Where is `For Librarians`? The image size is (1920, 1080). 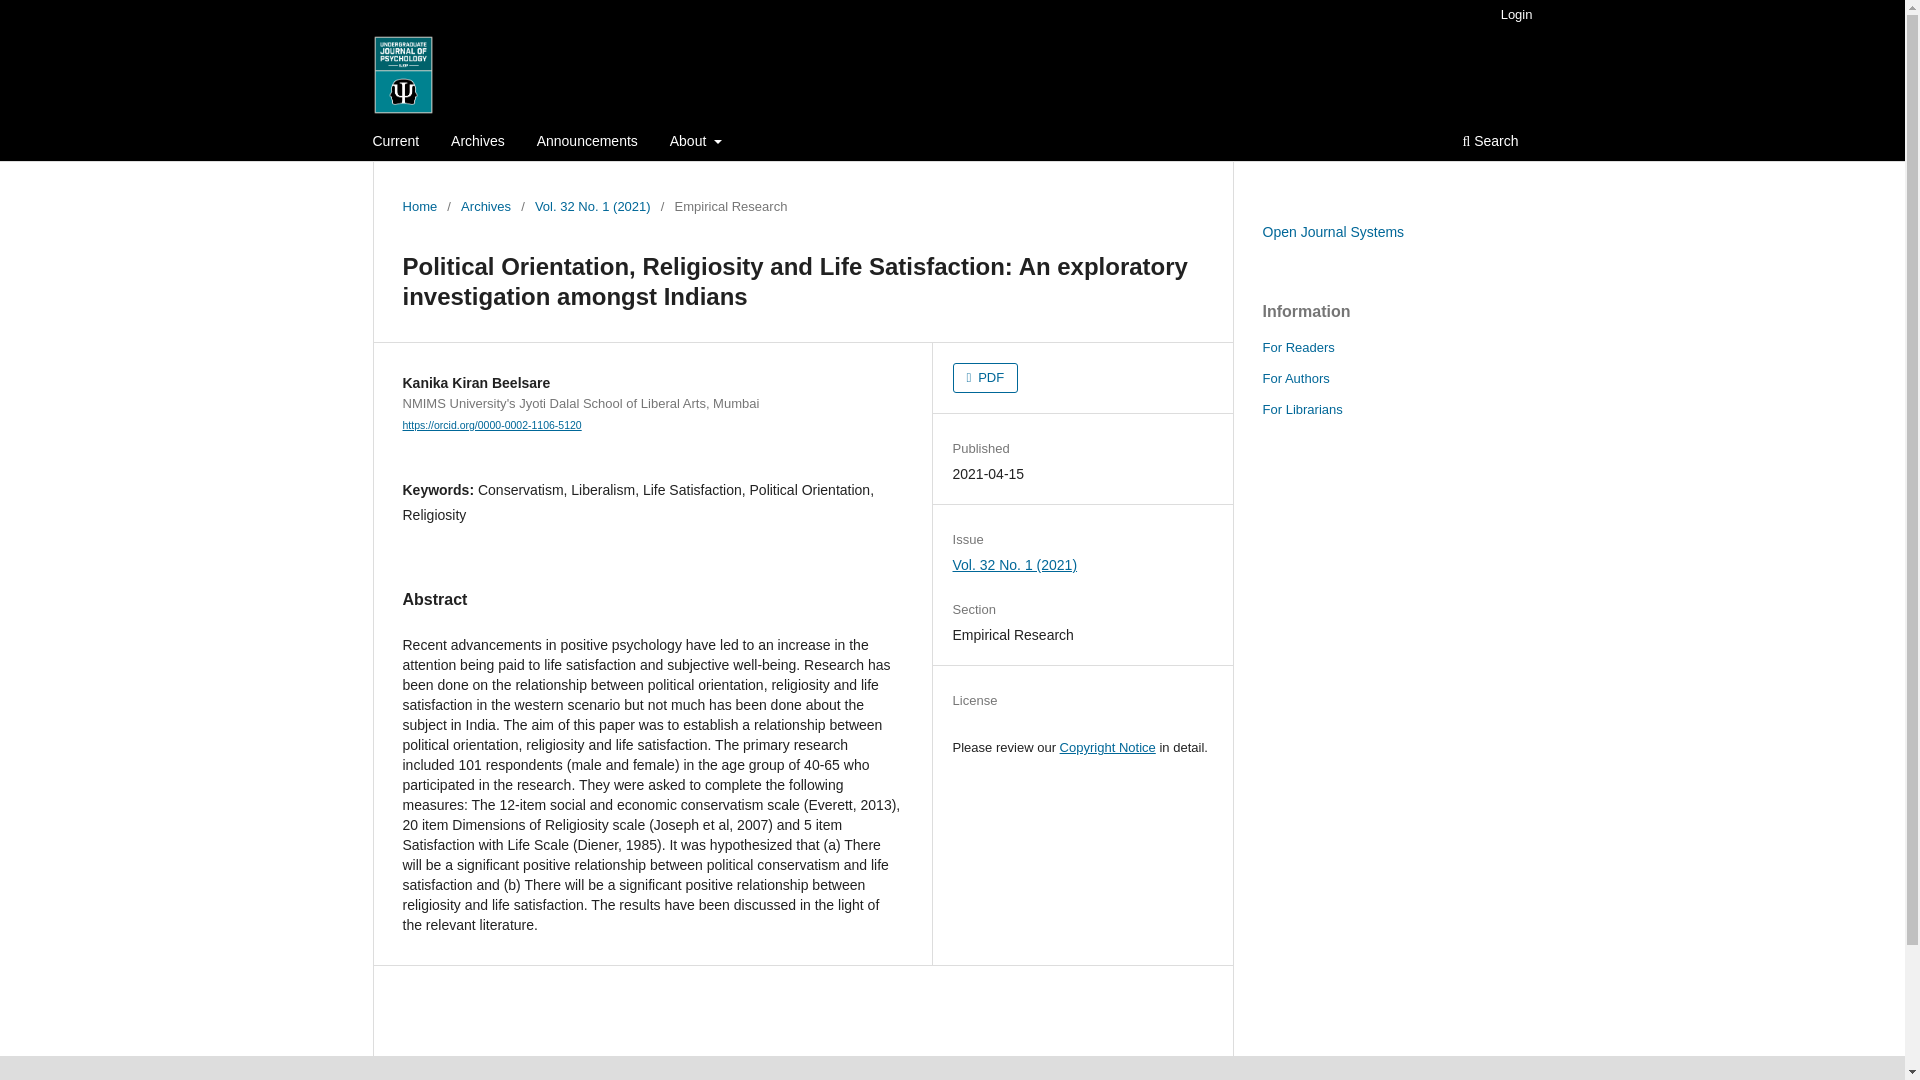
For Librarians is located at coordinates (1302, 408).